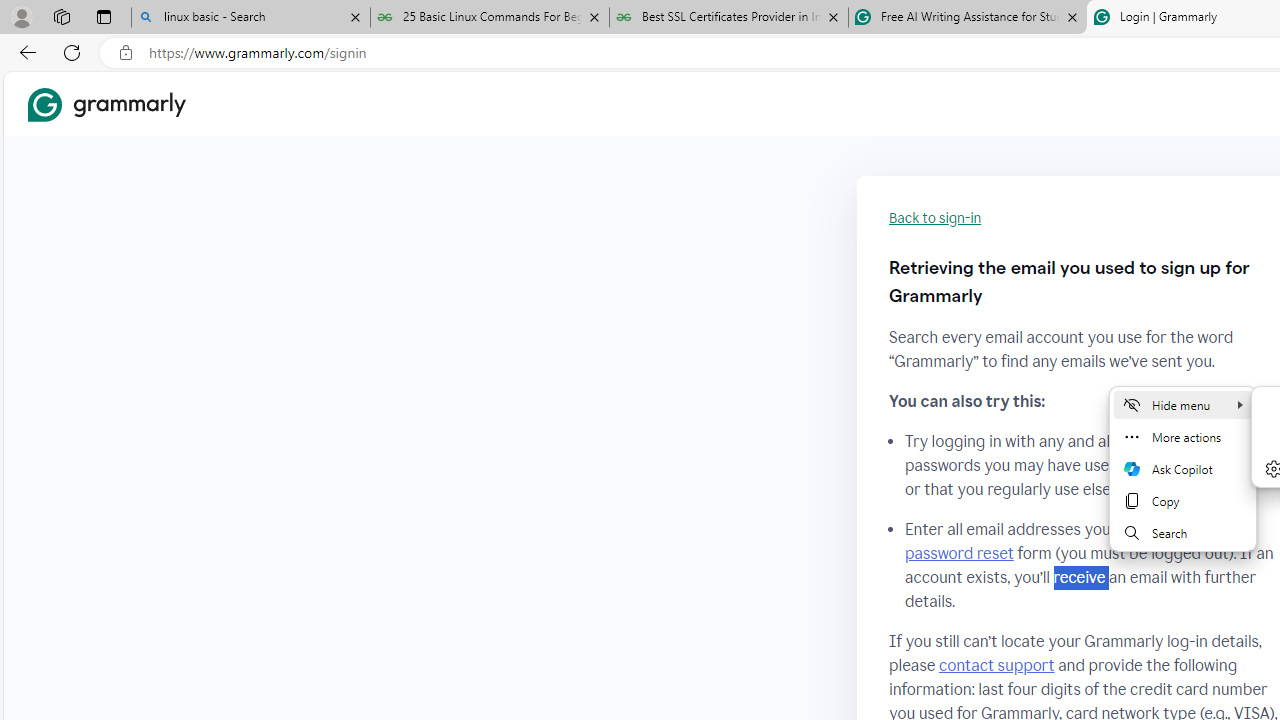 This screenshot has height=720, width=1280. I want to click on Mini menu on text selection, so click(1182, 468).